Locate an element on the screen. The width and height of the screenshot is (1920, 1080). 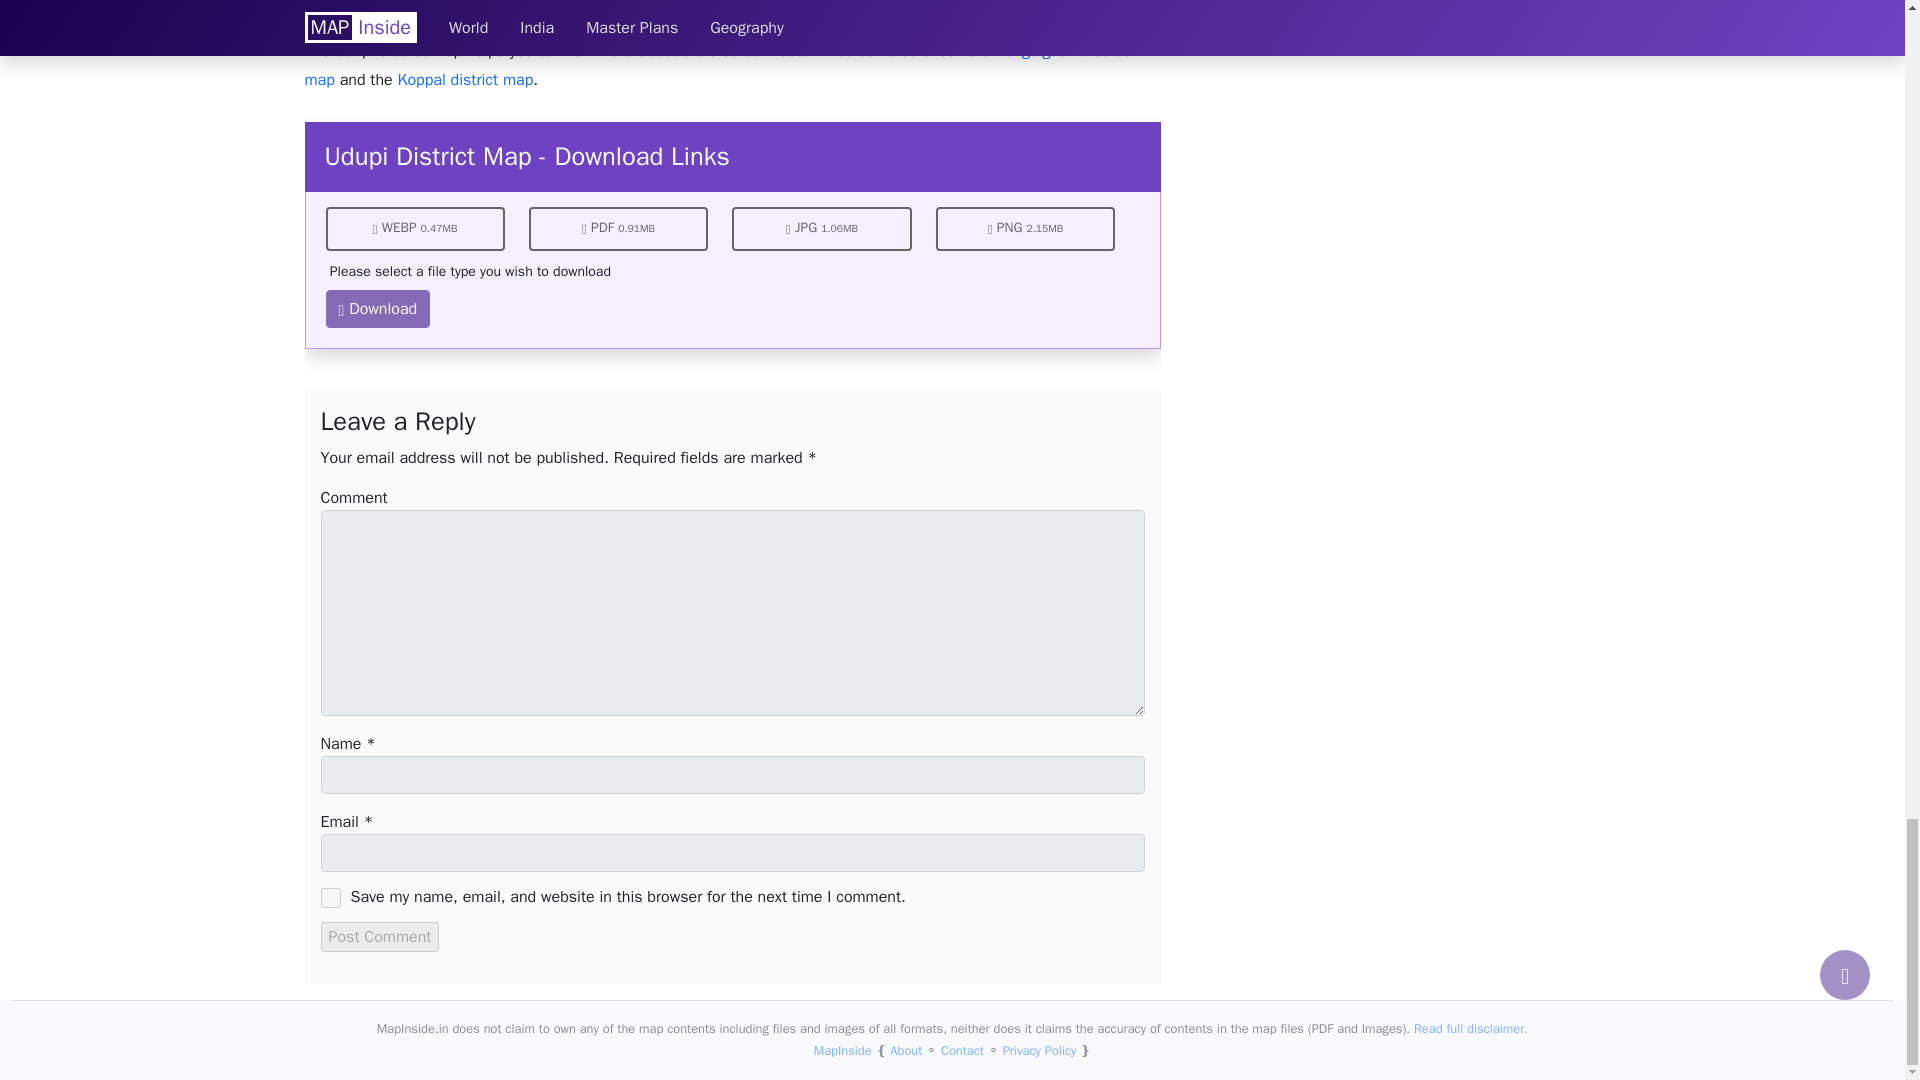
Bongaigaon district map is located at coordinates (716, 65).